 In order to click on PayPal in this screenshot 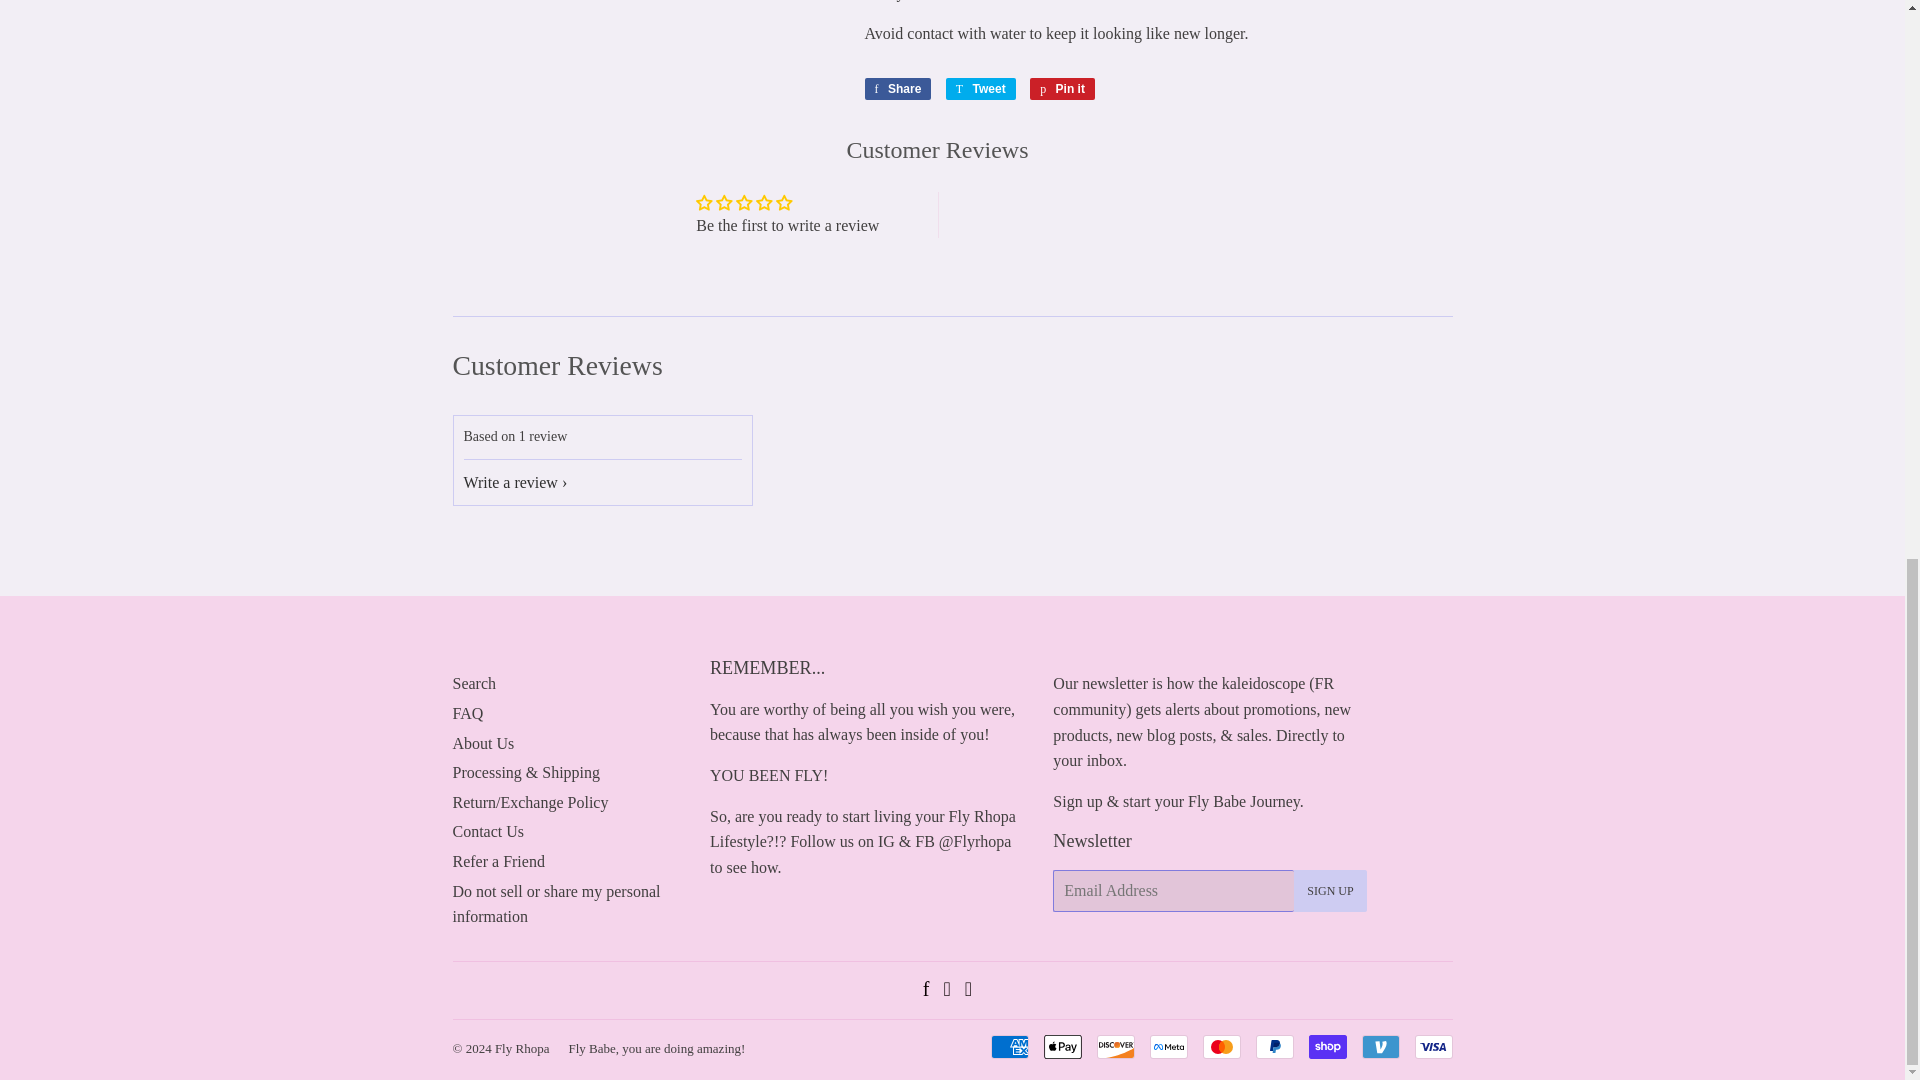, I will do `click(1274, 1046)`.